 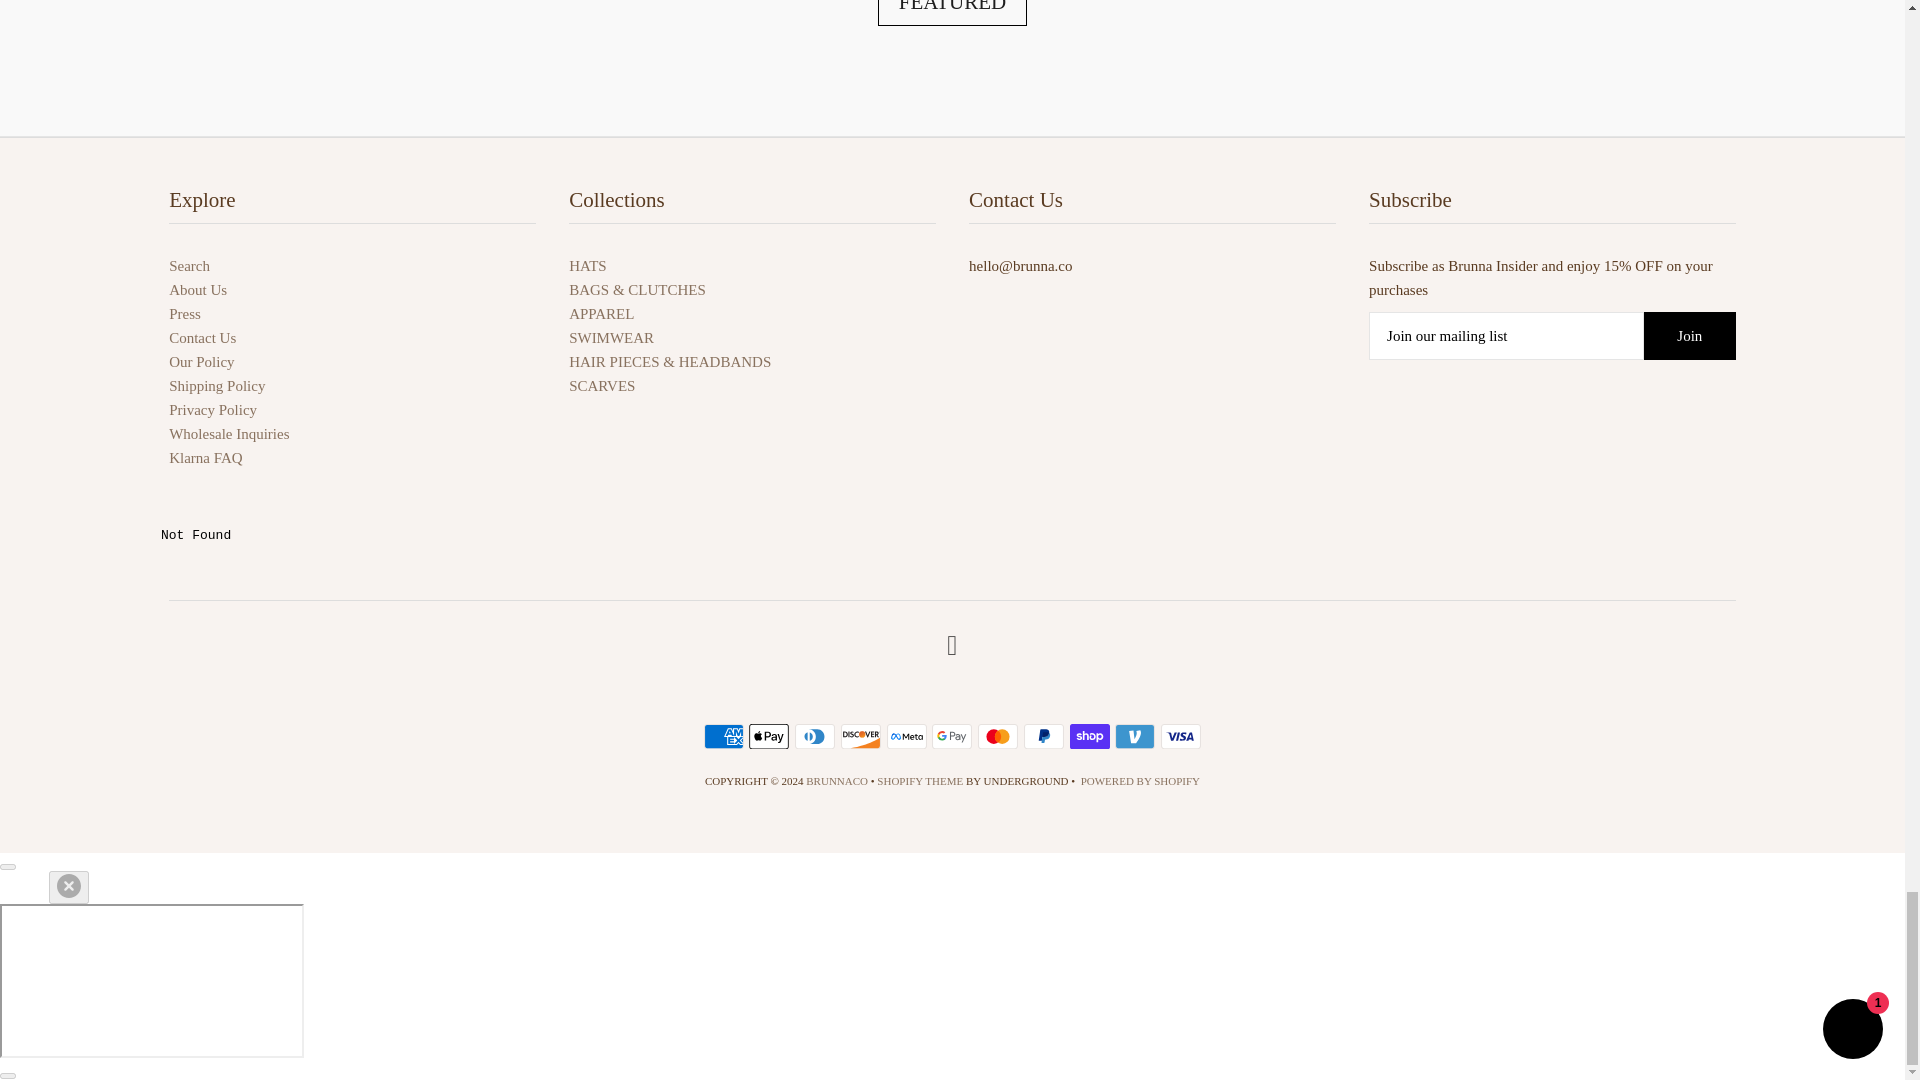 What do you see at coordinates (1689, 336) in the screenshot?
I see `Join` at bounding box center [1689, 336].